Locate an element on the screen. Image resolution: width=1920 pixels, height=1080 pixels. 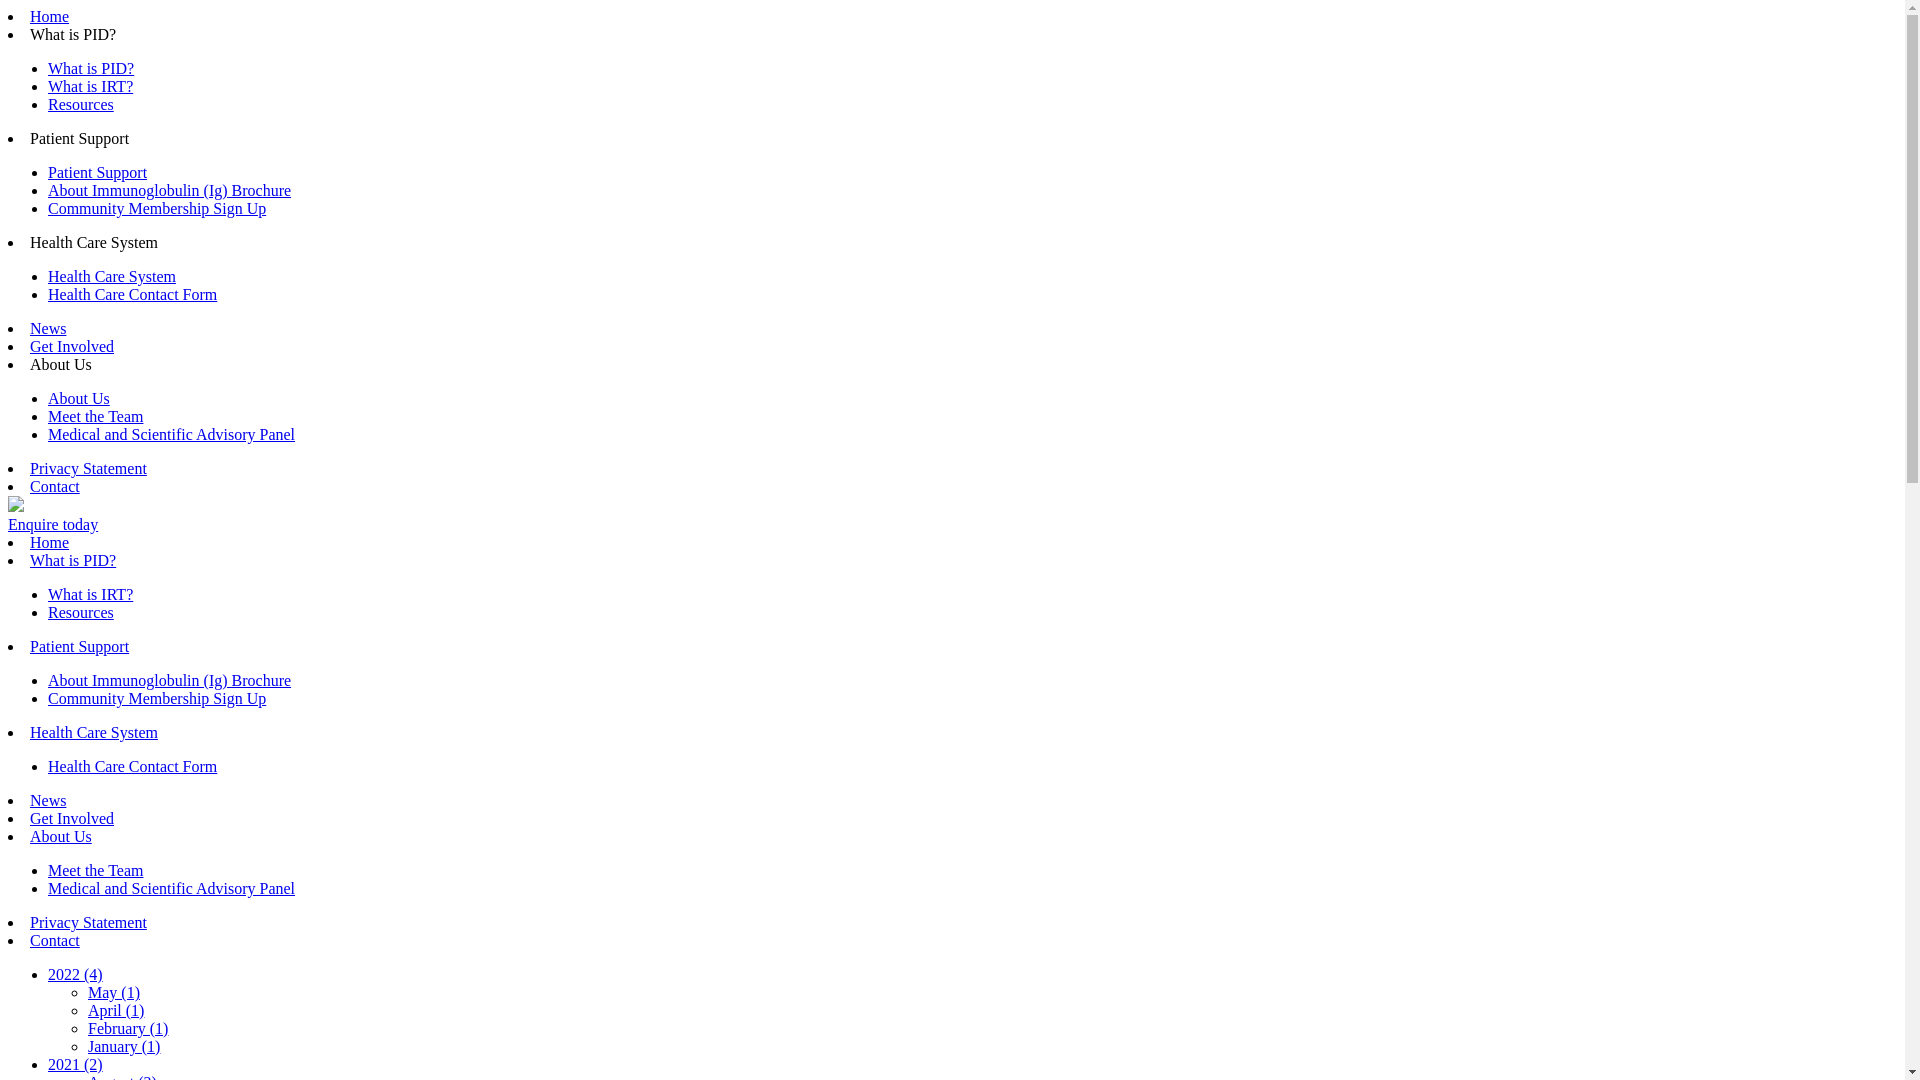
Health Care System is located at coordinates (112, 276).